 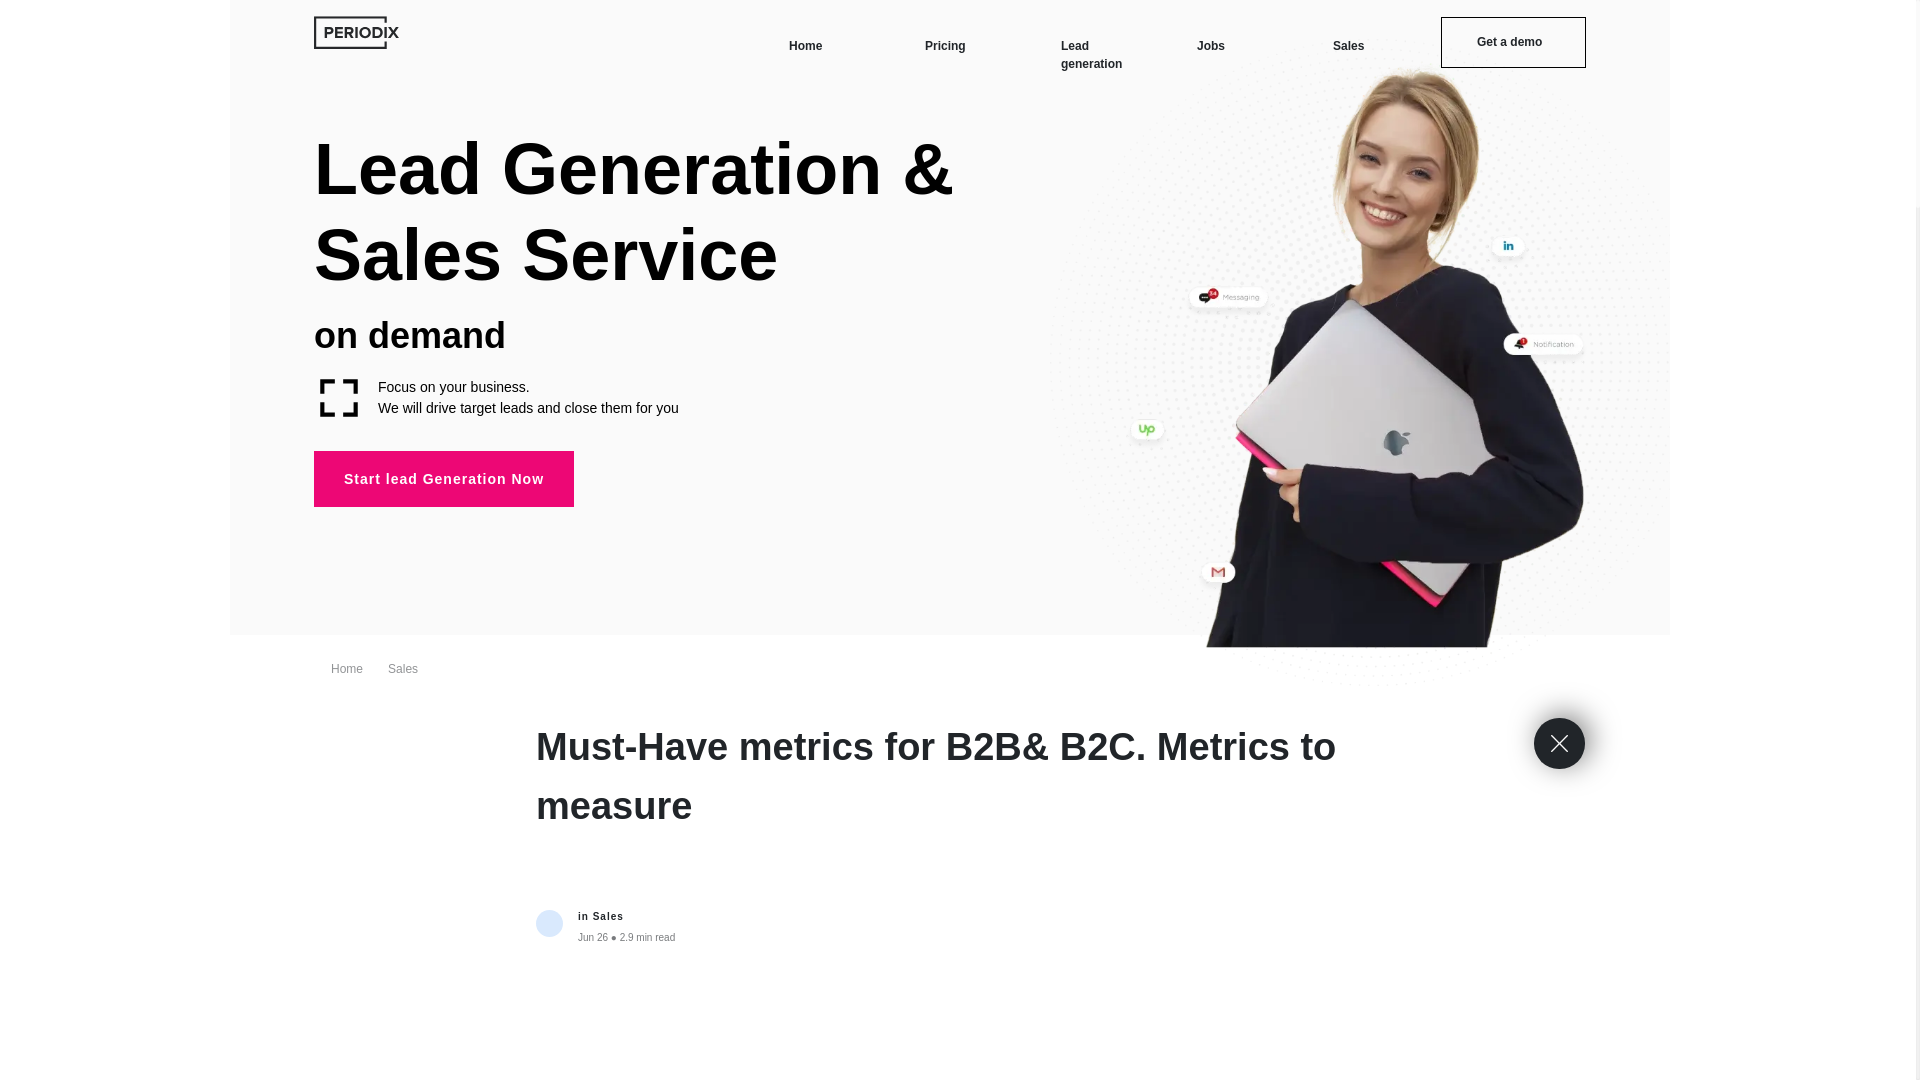 I want to click on Lead generation, so click(x=1091, y=54).